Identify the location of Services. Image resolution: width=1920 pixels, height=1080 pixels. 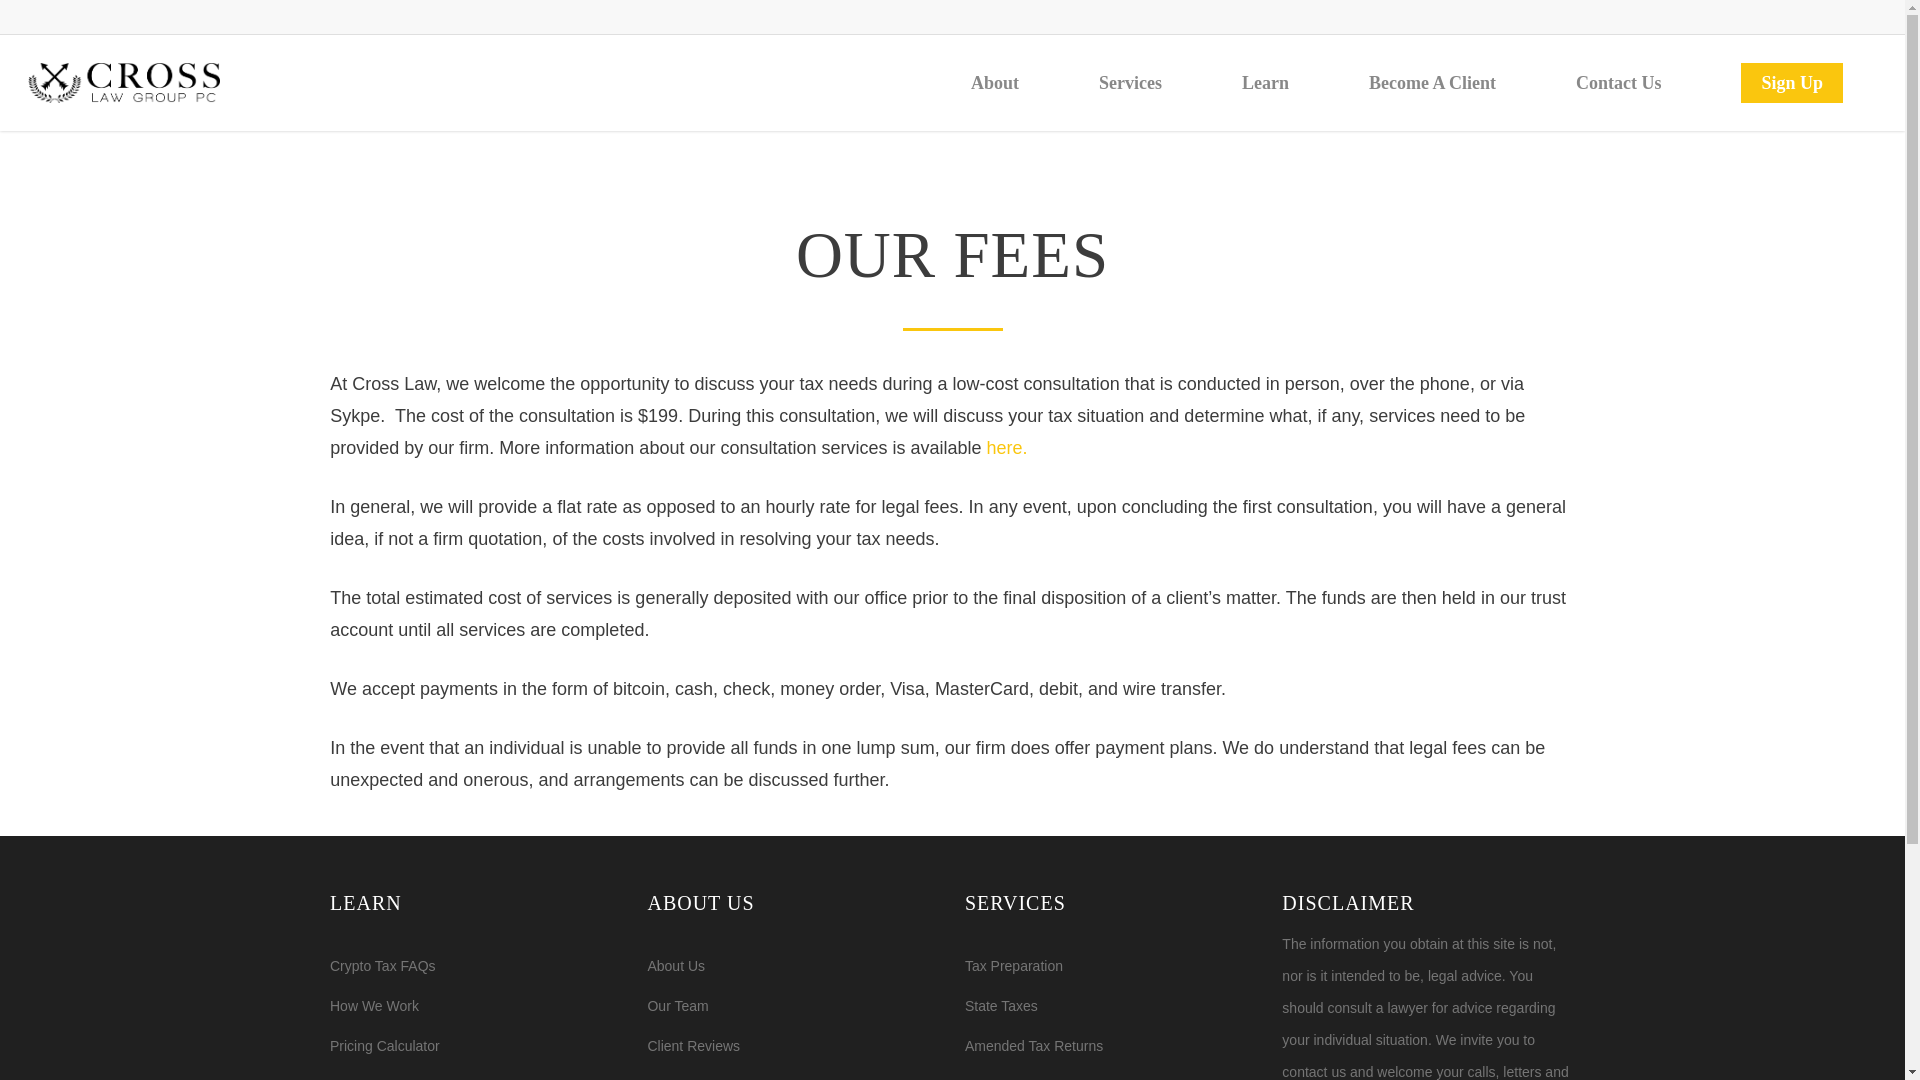
(1130, 83).